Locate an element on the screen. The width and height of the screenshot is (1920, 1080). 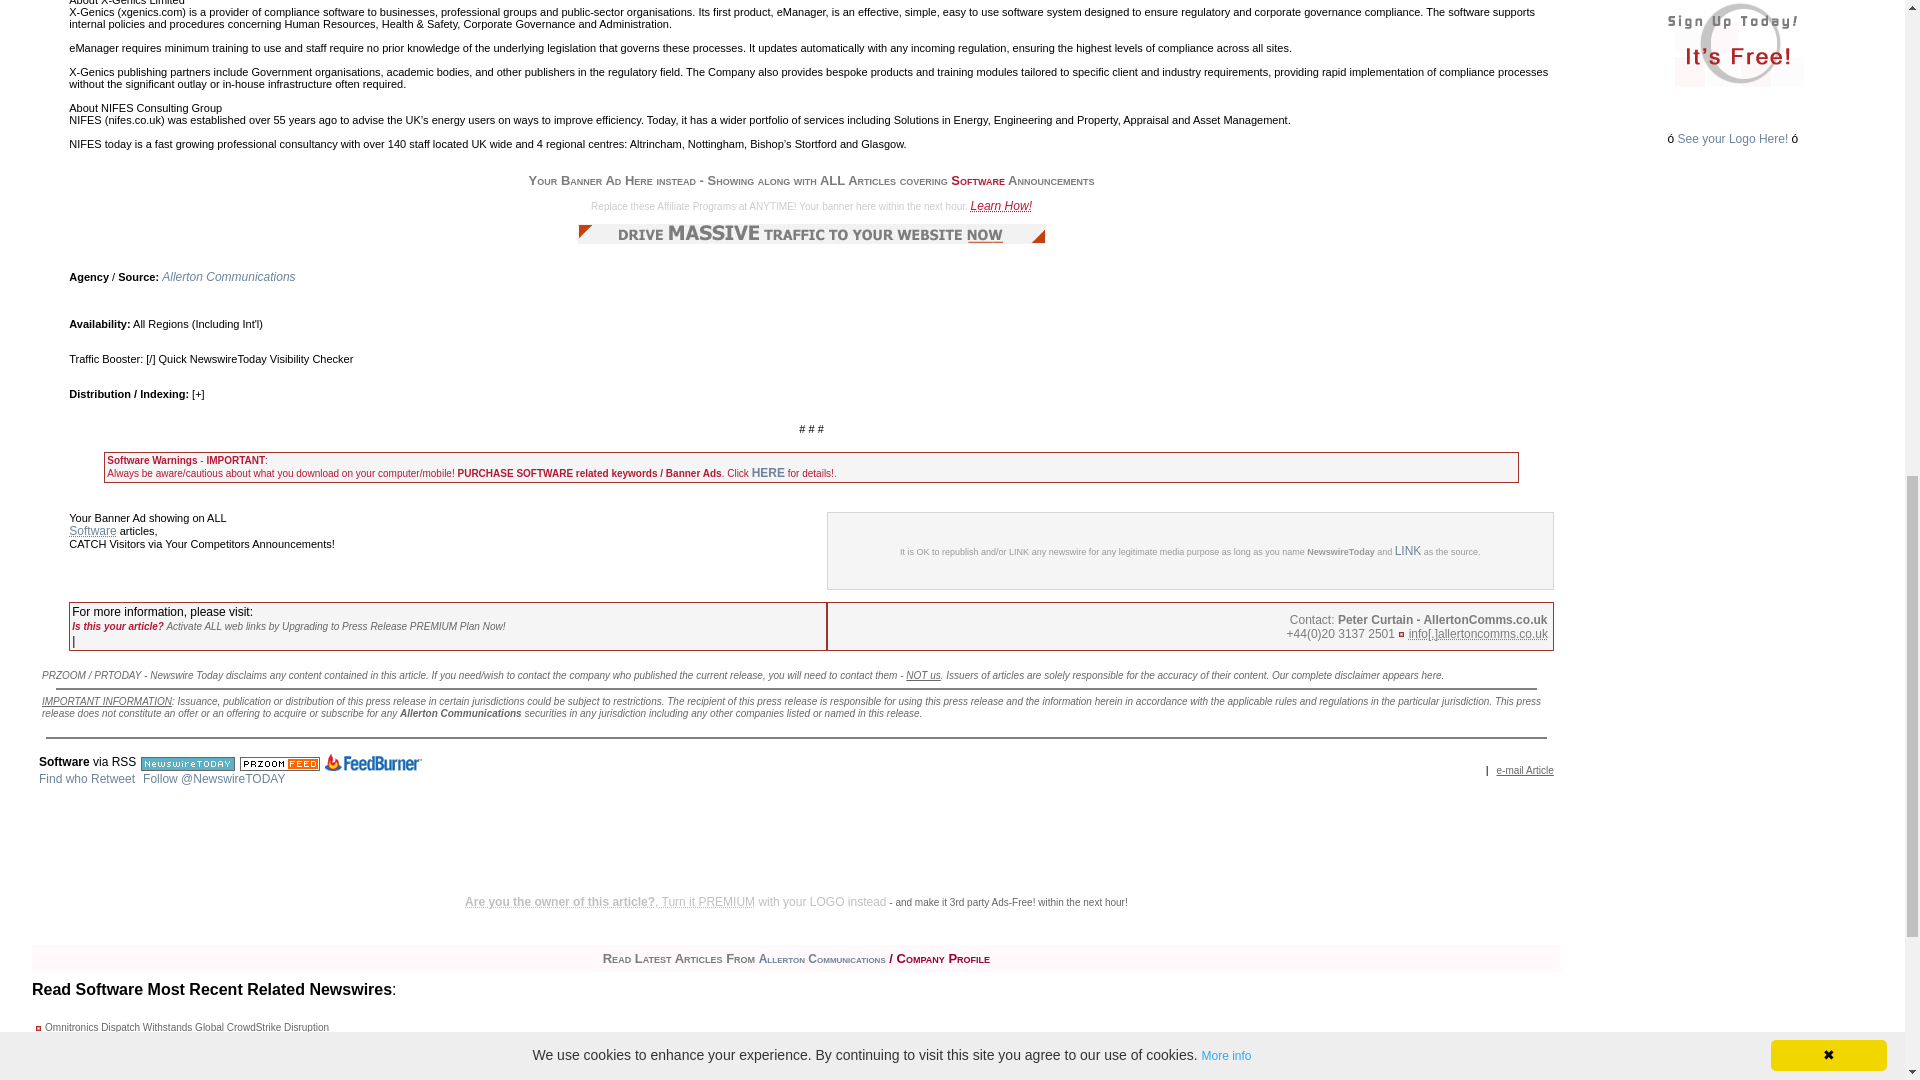
Allerton Communications is located at coordinates (228, 277).